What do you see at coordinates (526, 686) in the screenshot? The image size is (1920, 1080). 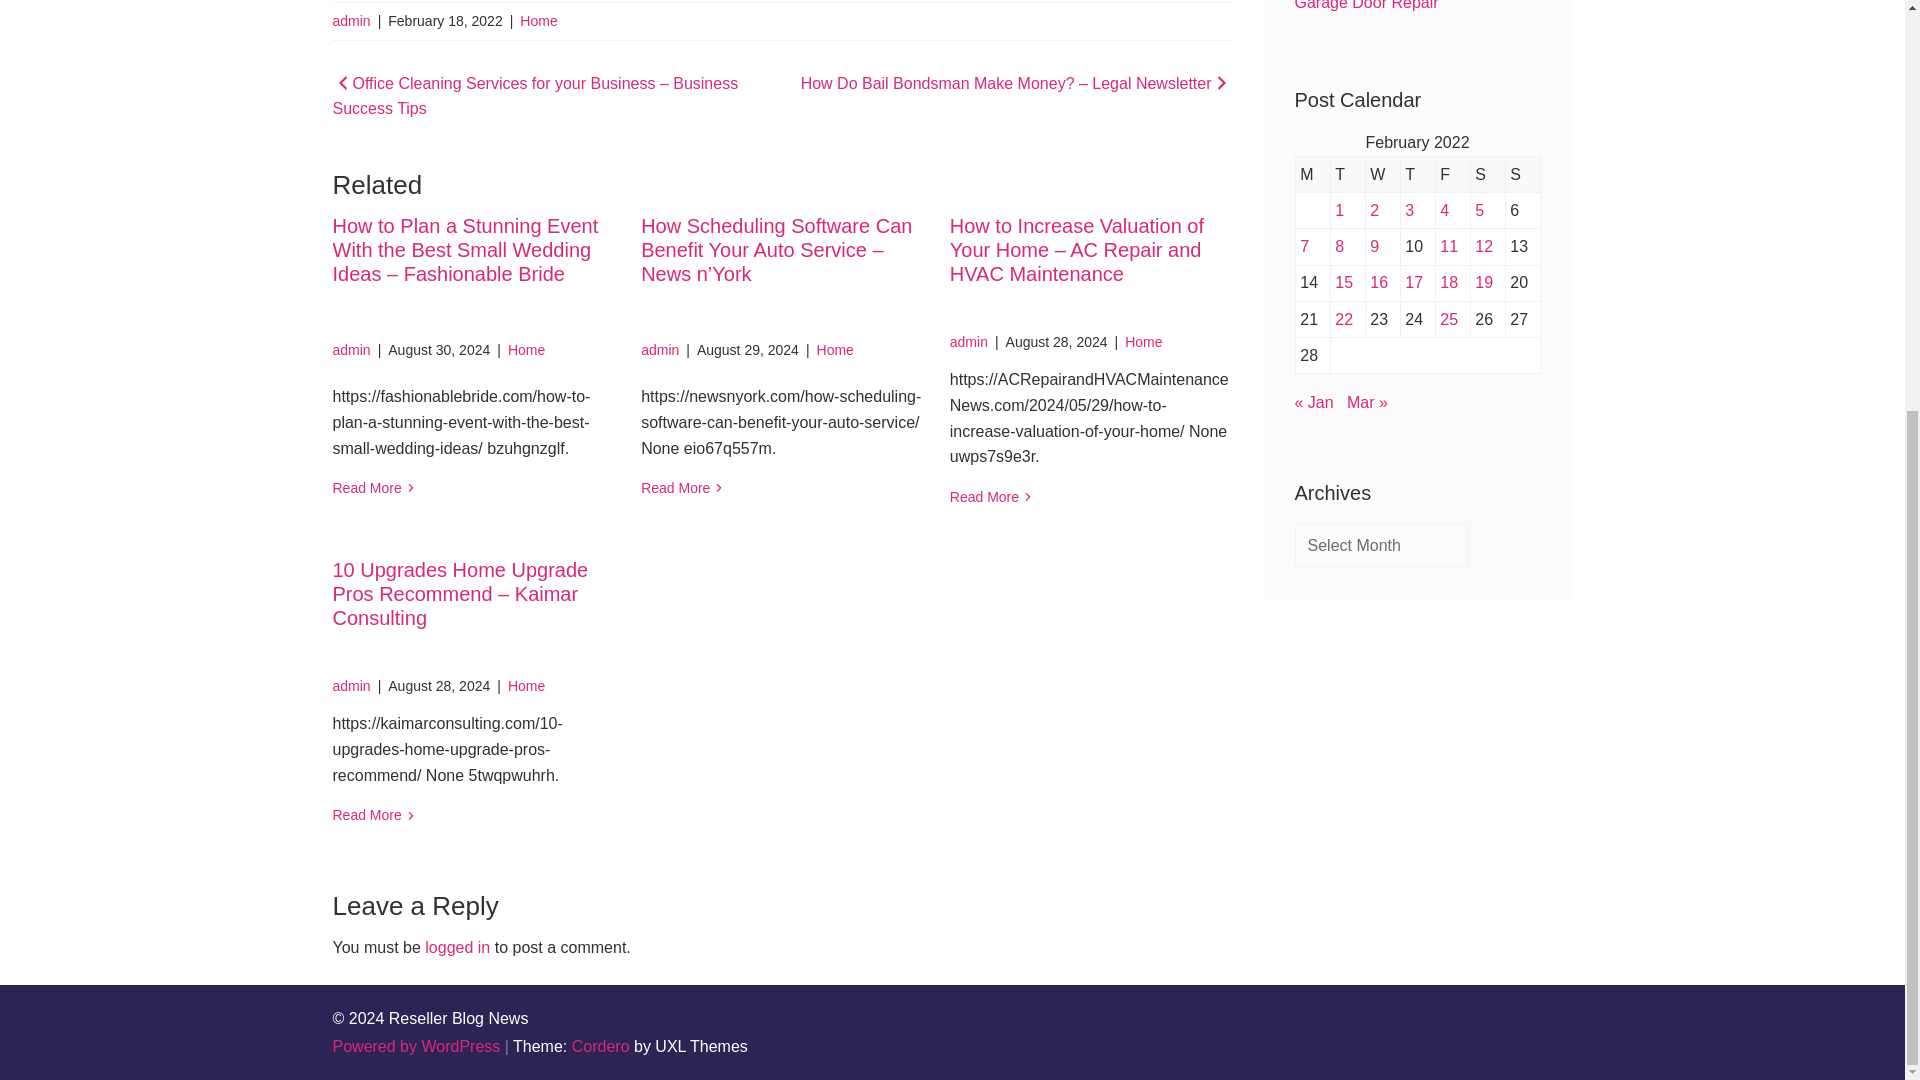 I see `Home` at bounding box center [526, 686].